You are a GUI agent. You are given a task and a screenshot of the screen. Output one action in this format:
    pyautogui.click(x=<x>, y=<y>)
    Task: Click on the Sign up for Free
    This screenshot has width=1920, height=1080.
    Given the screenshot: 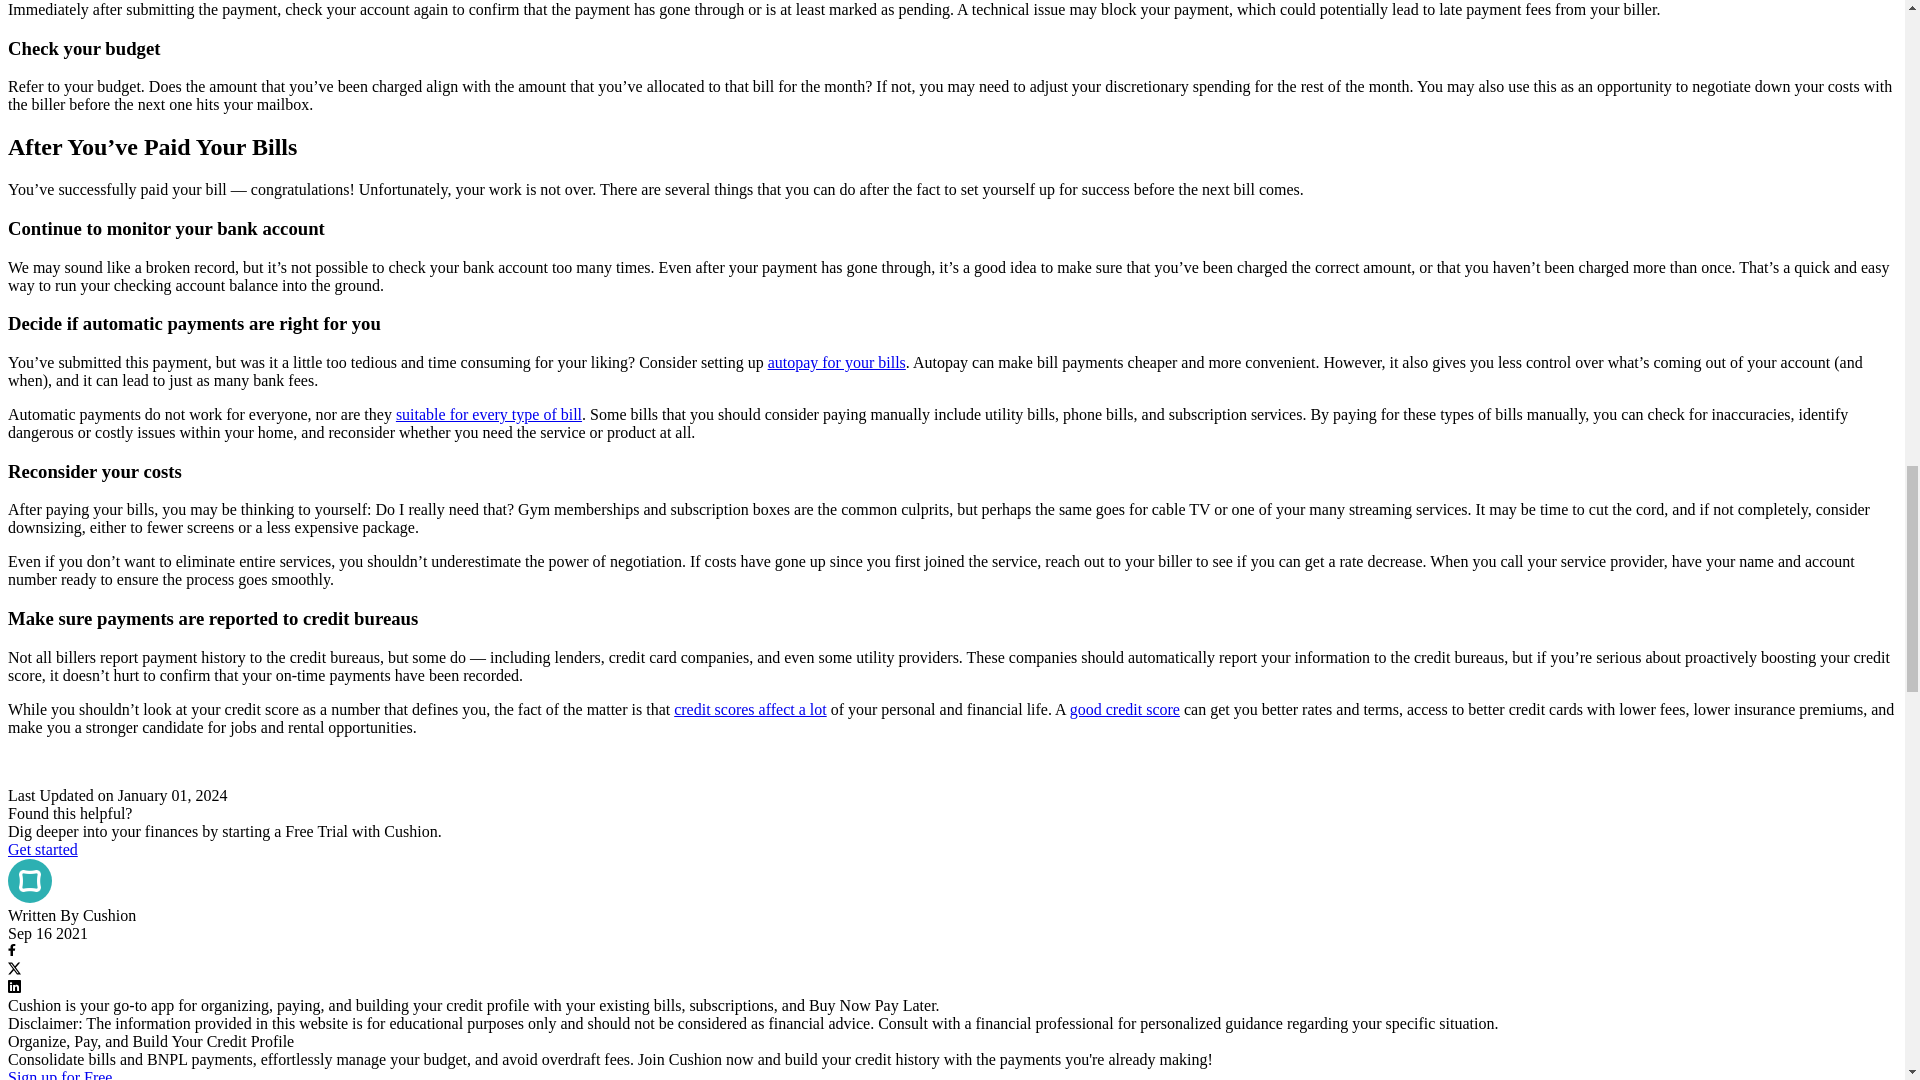 What is the action you would take?
    pyautogui.click(x=59, y=1074)
    